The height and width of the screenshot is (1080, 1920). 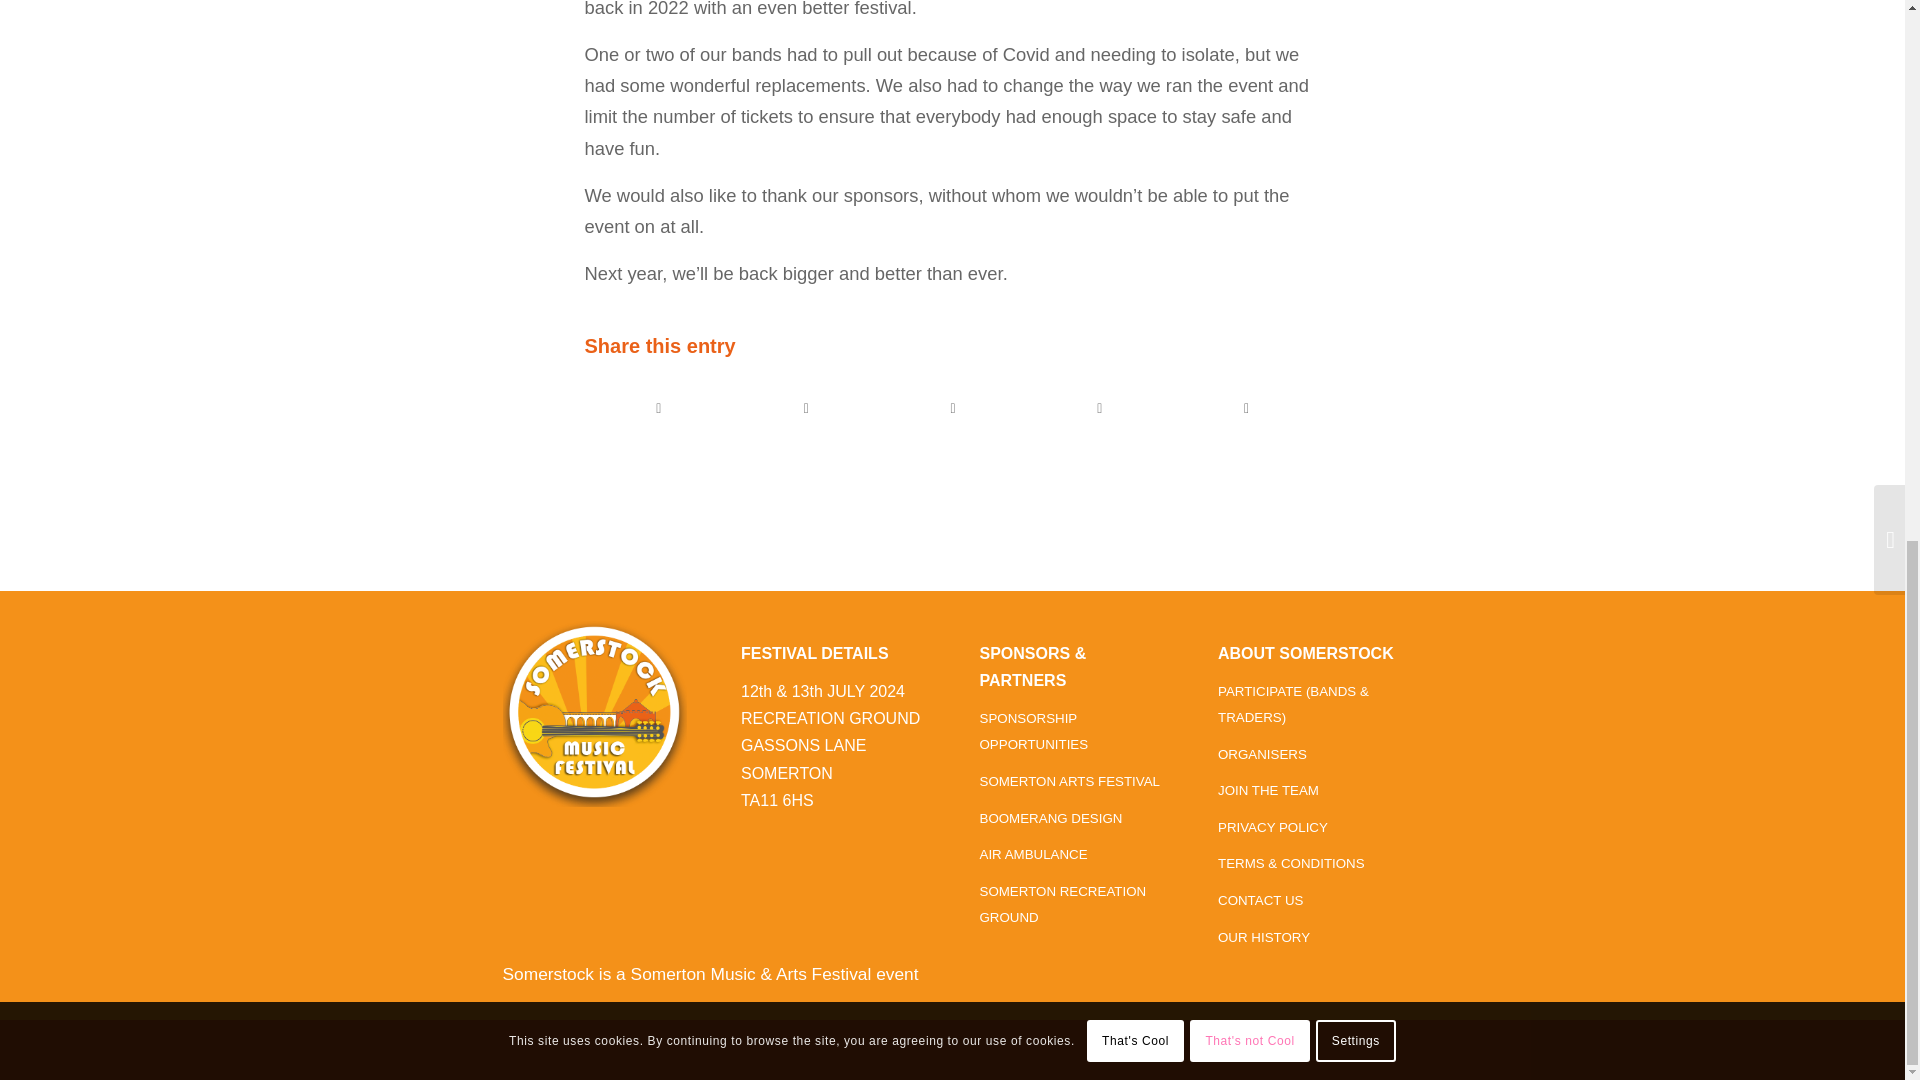 What do you see at coordinates (1034, 854) in the screenshot?
I see `AIR AMBULANCE` at bounding box center [1034, 854].